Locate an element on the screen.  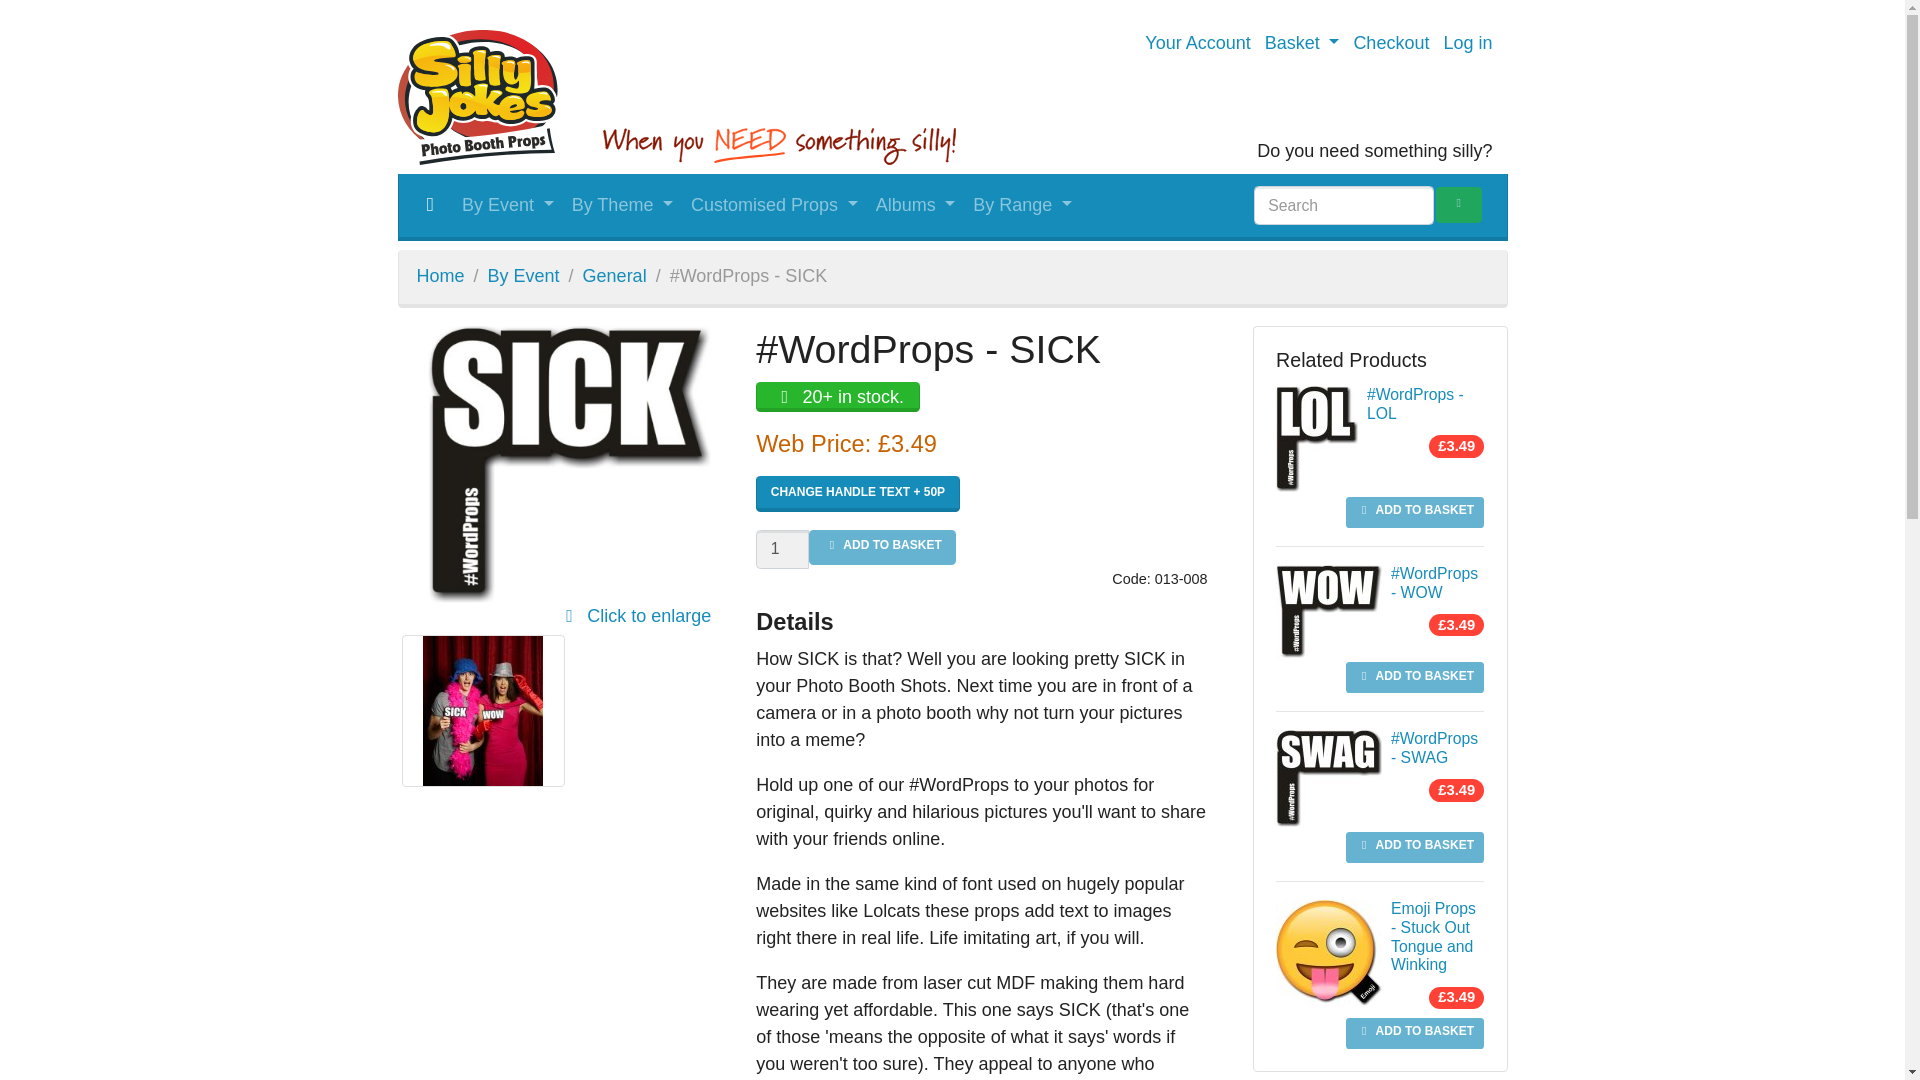
1 is located at coordinates (782, 550).